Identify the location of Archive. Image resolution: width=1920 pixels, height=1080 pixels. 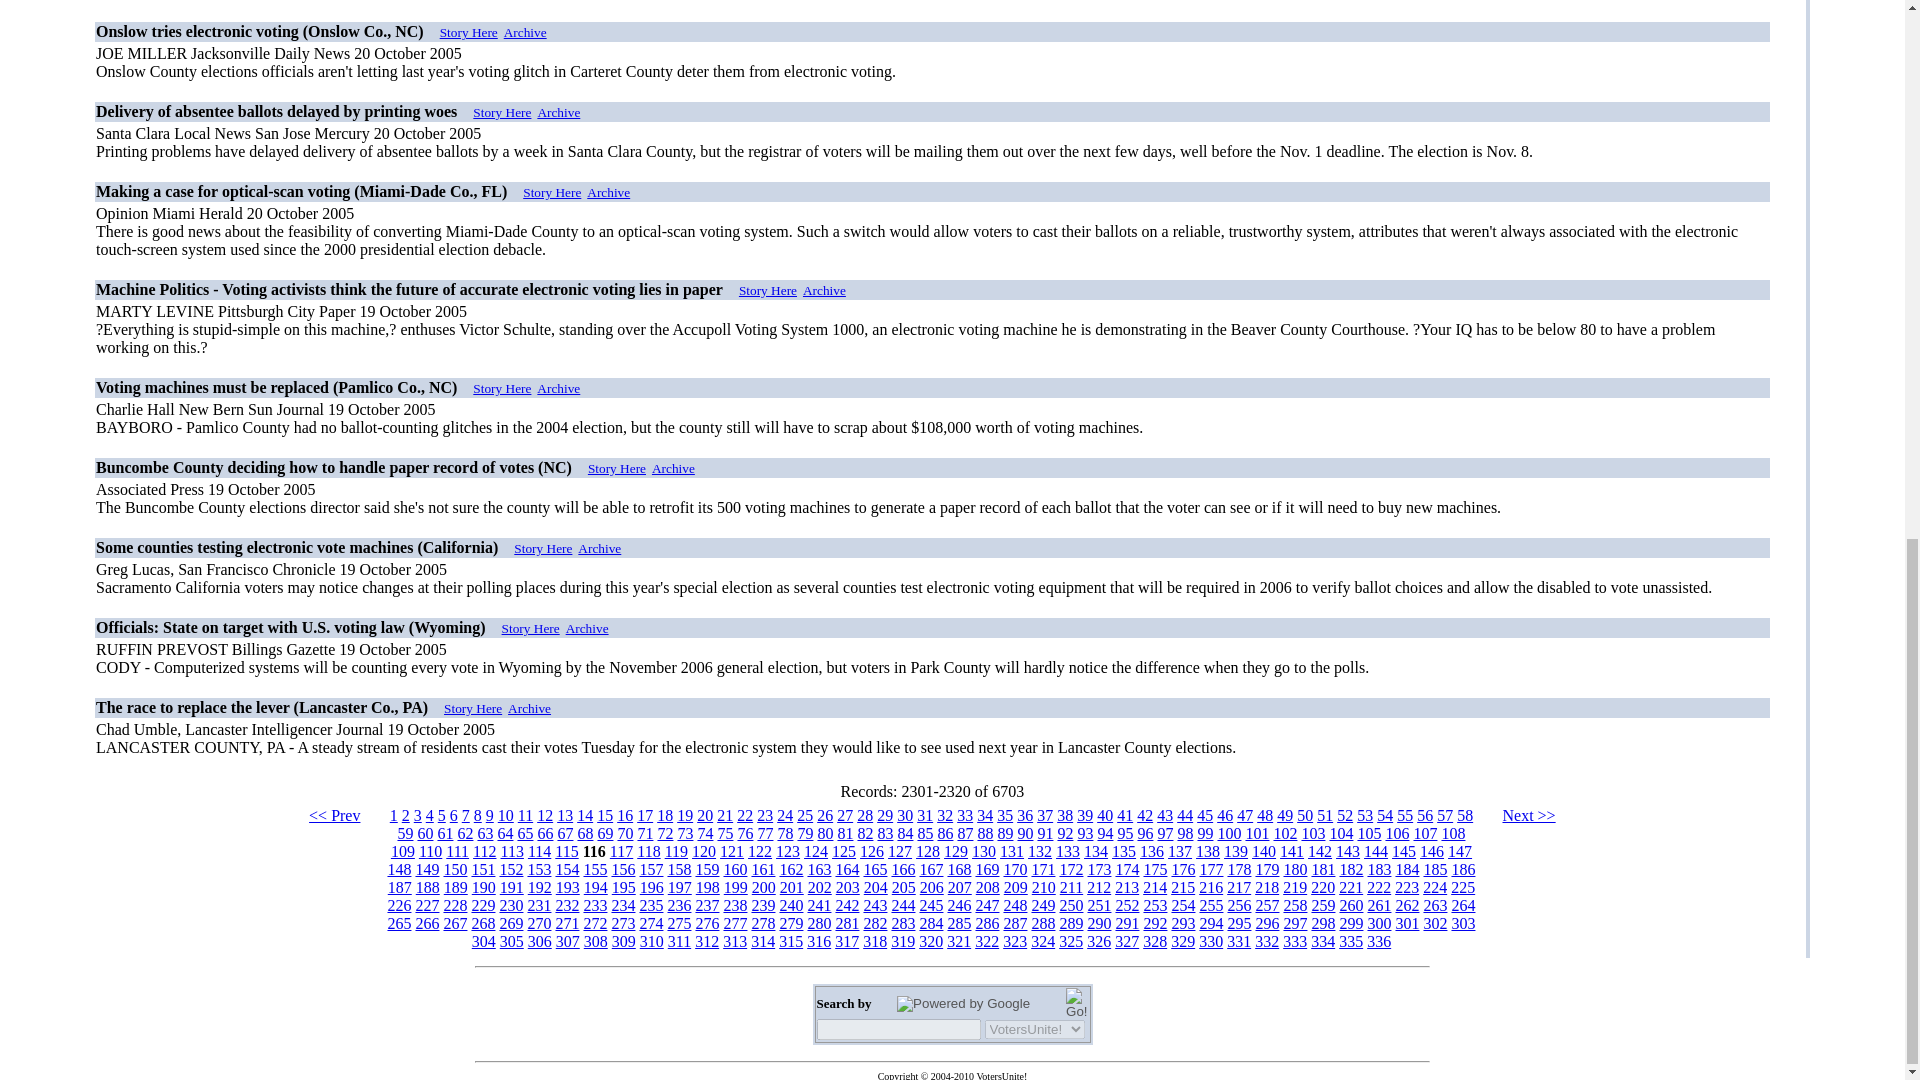
(558, 112).